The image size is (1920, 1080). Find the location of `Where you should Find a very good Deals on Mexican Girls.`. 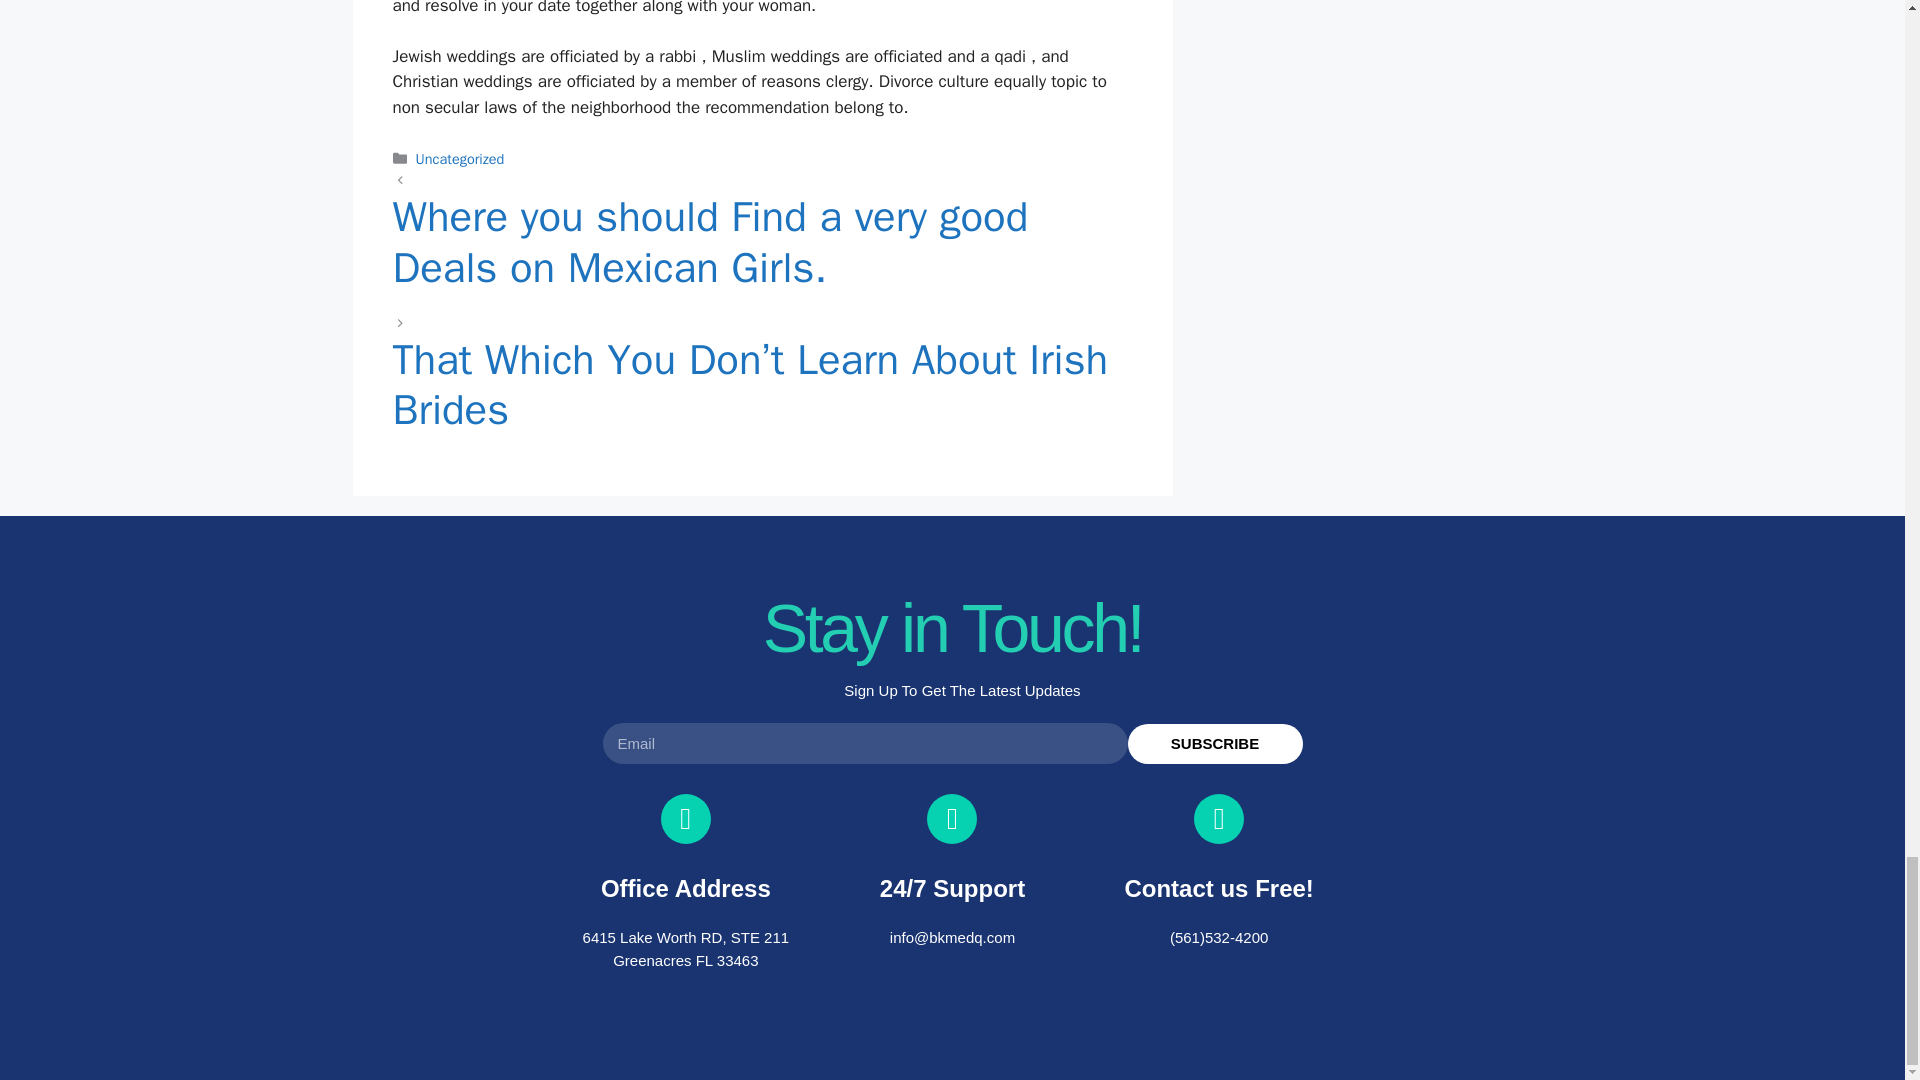

Where you should Find a very good Deals on Mexican Girls. is located at coordinates (762, 252).